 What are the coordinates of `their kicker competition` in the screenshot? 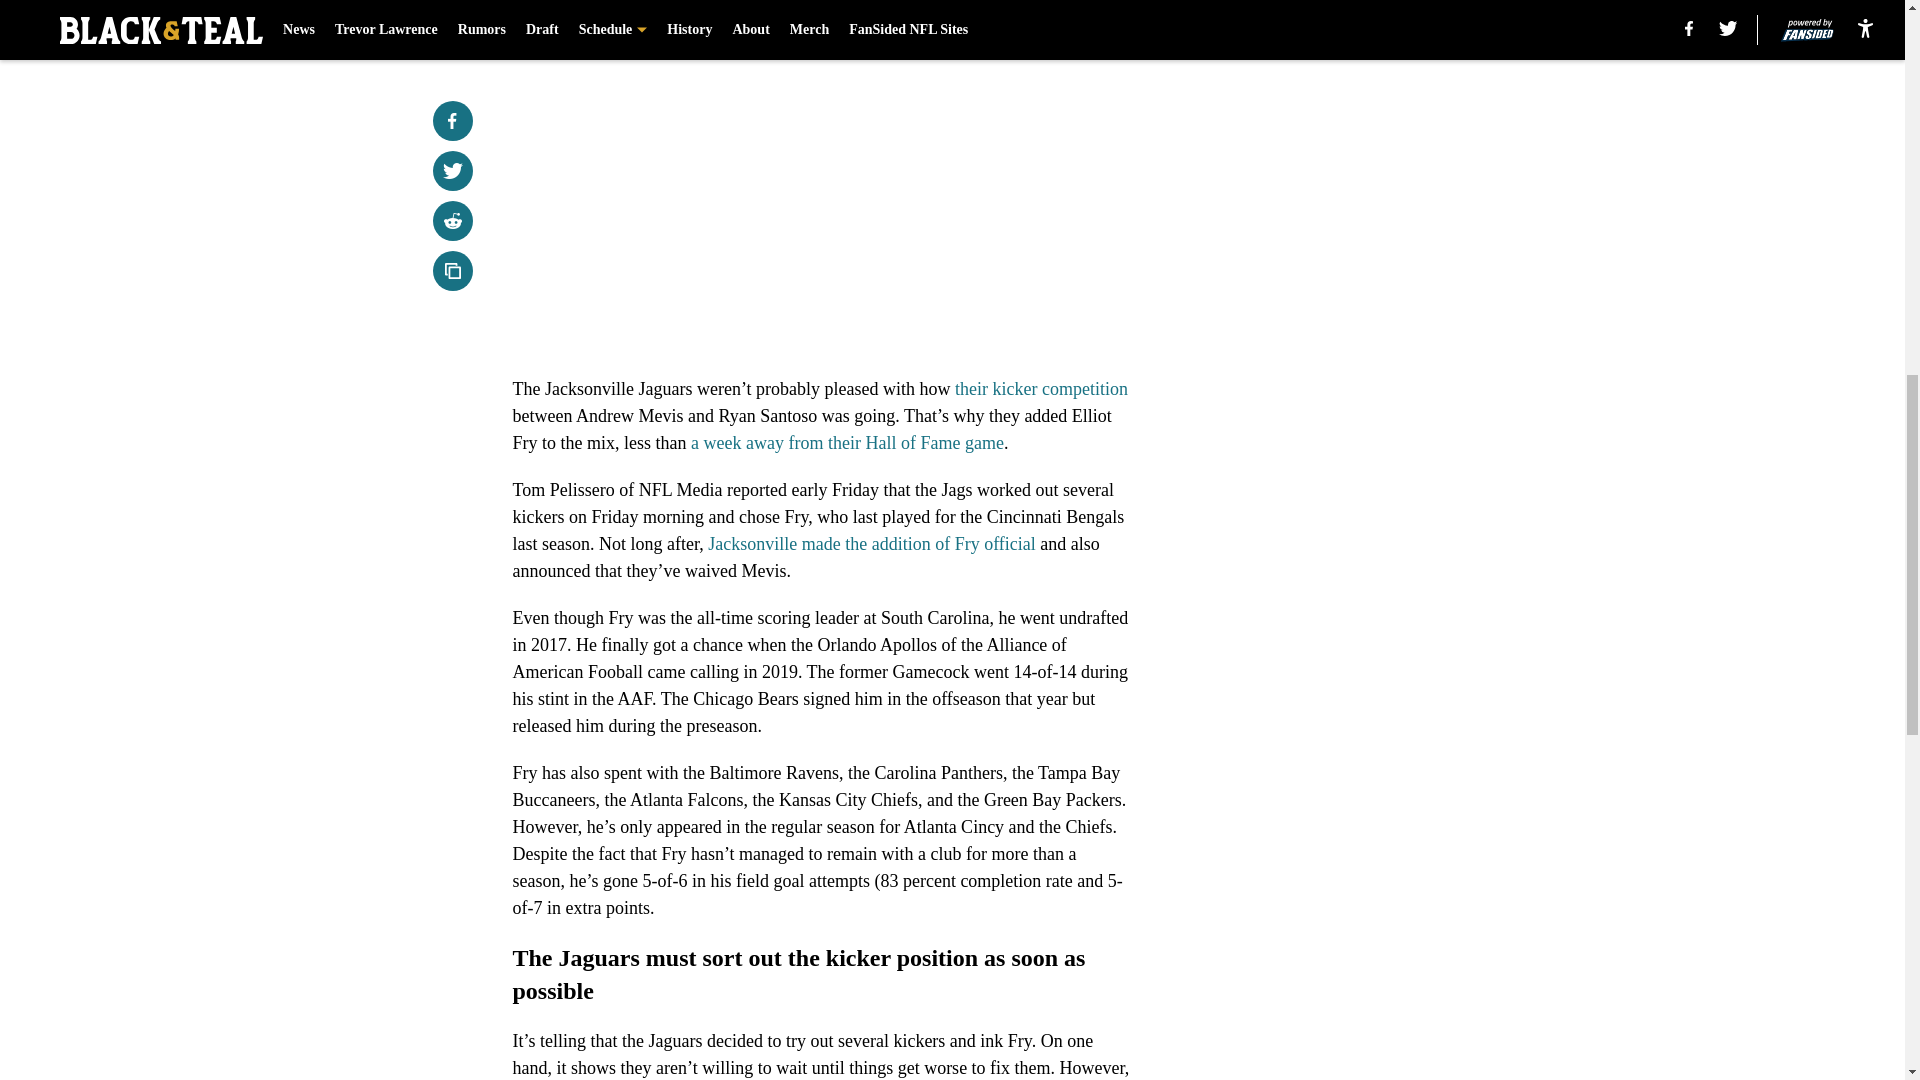 It's located at (1041, 388).